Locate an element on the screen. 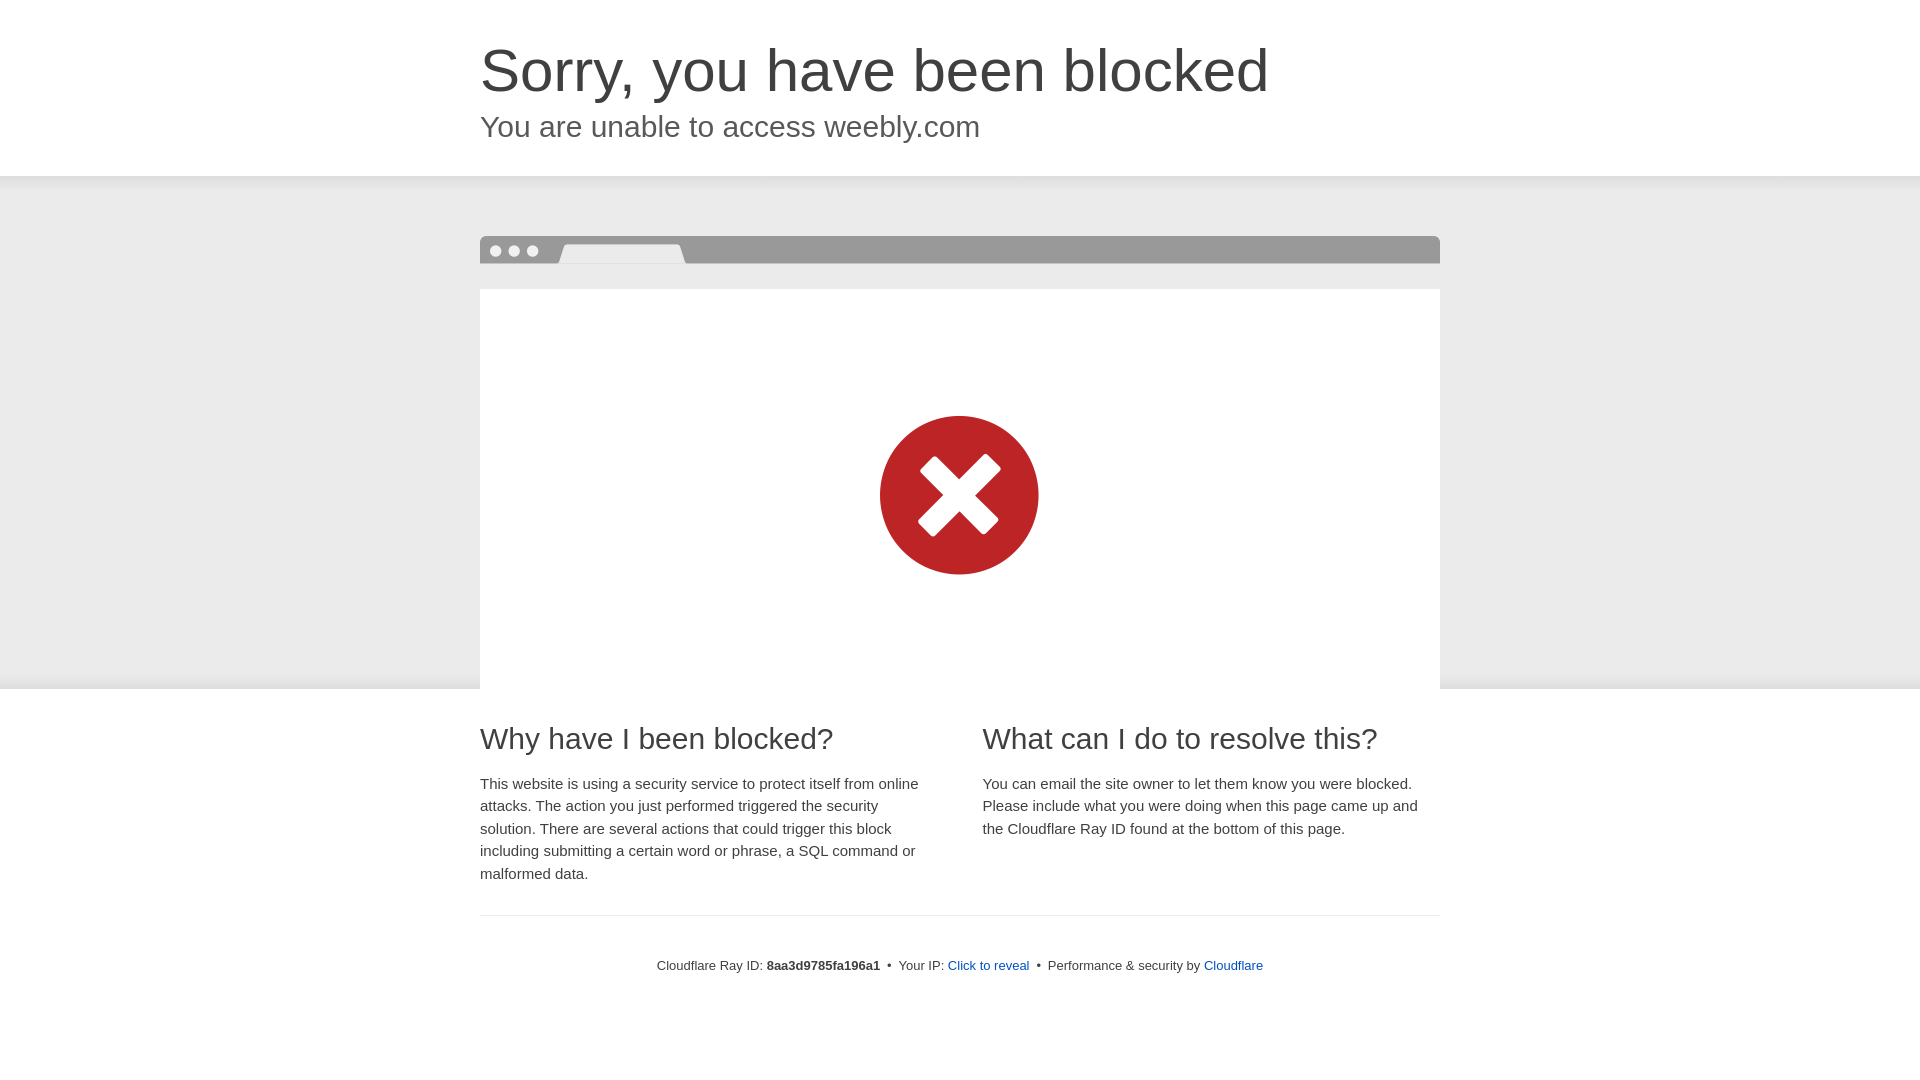 Image resolution: width=1920 pixels, height=1080 pixels. Click to reveal is located at coordinates (988, 966).